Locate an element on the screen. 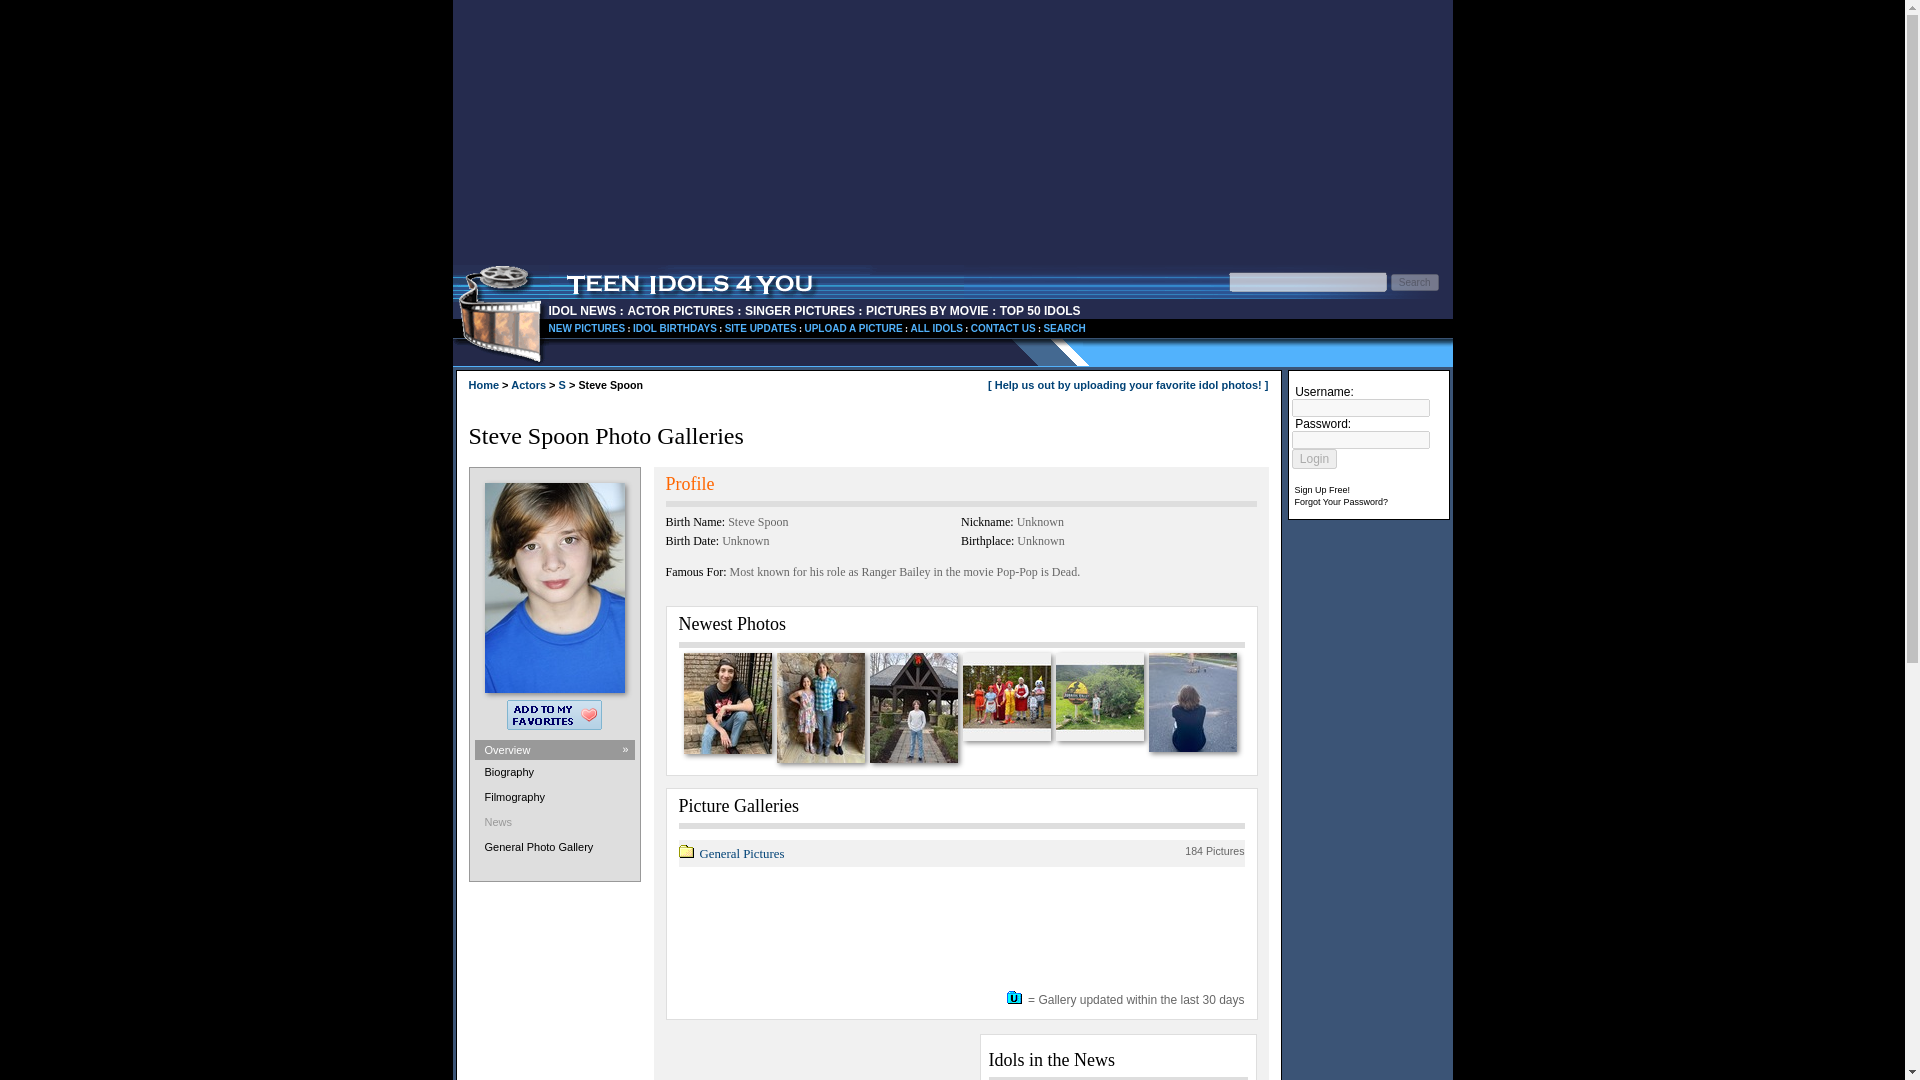 This screenshot has height=1080, width=1920. PICTURES BY MOVIE is located at coordinates (1063, 328).